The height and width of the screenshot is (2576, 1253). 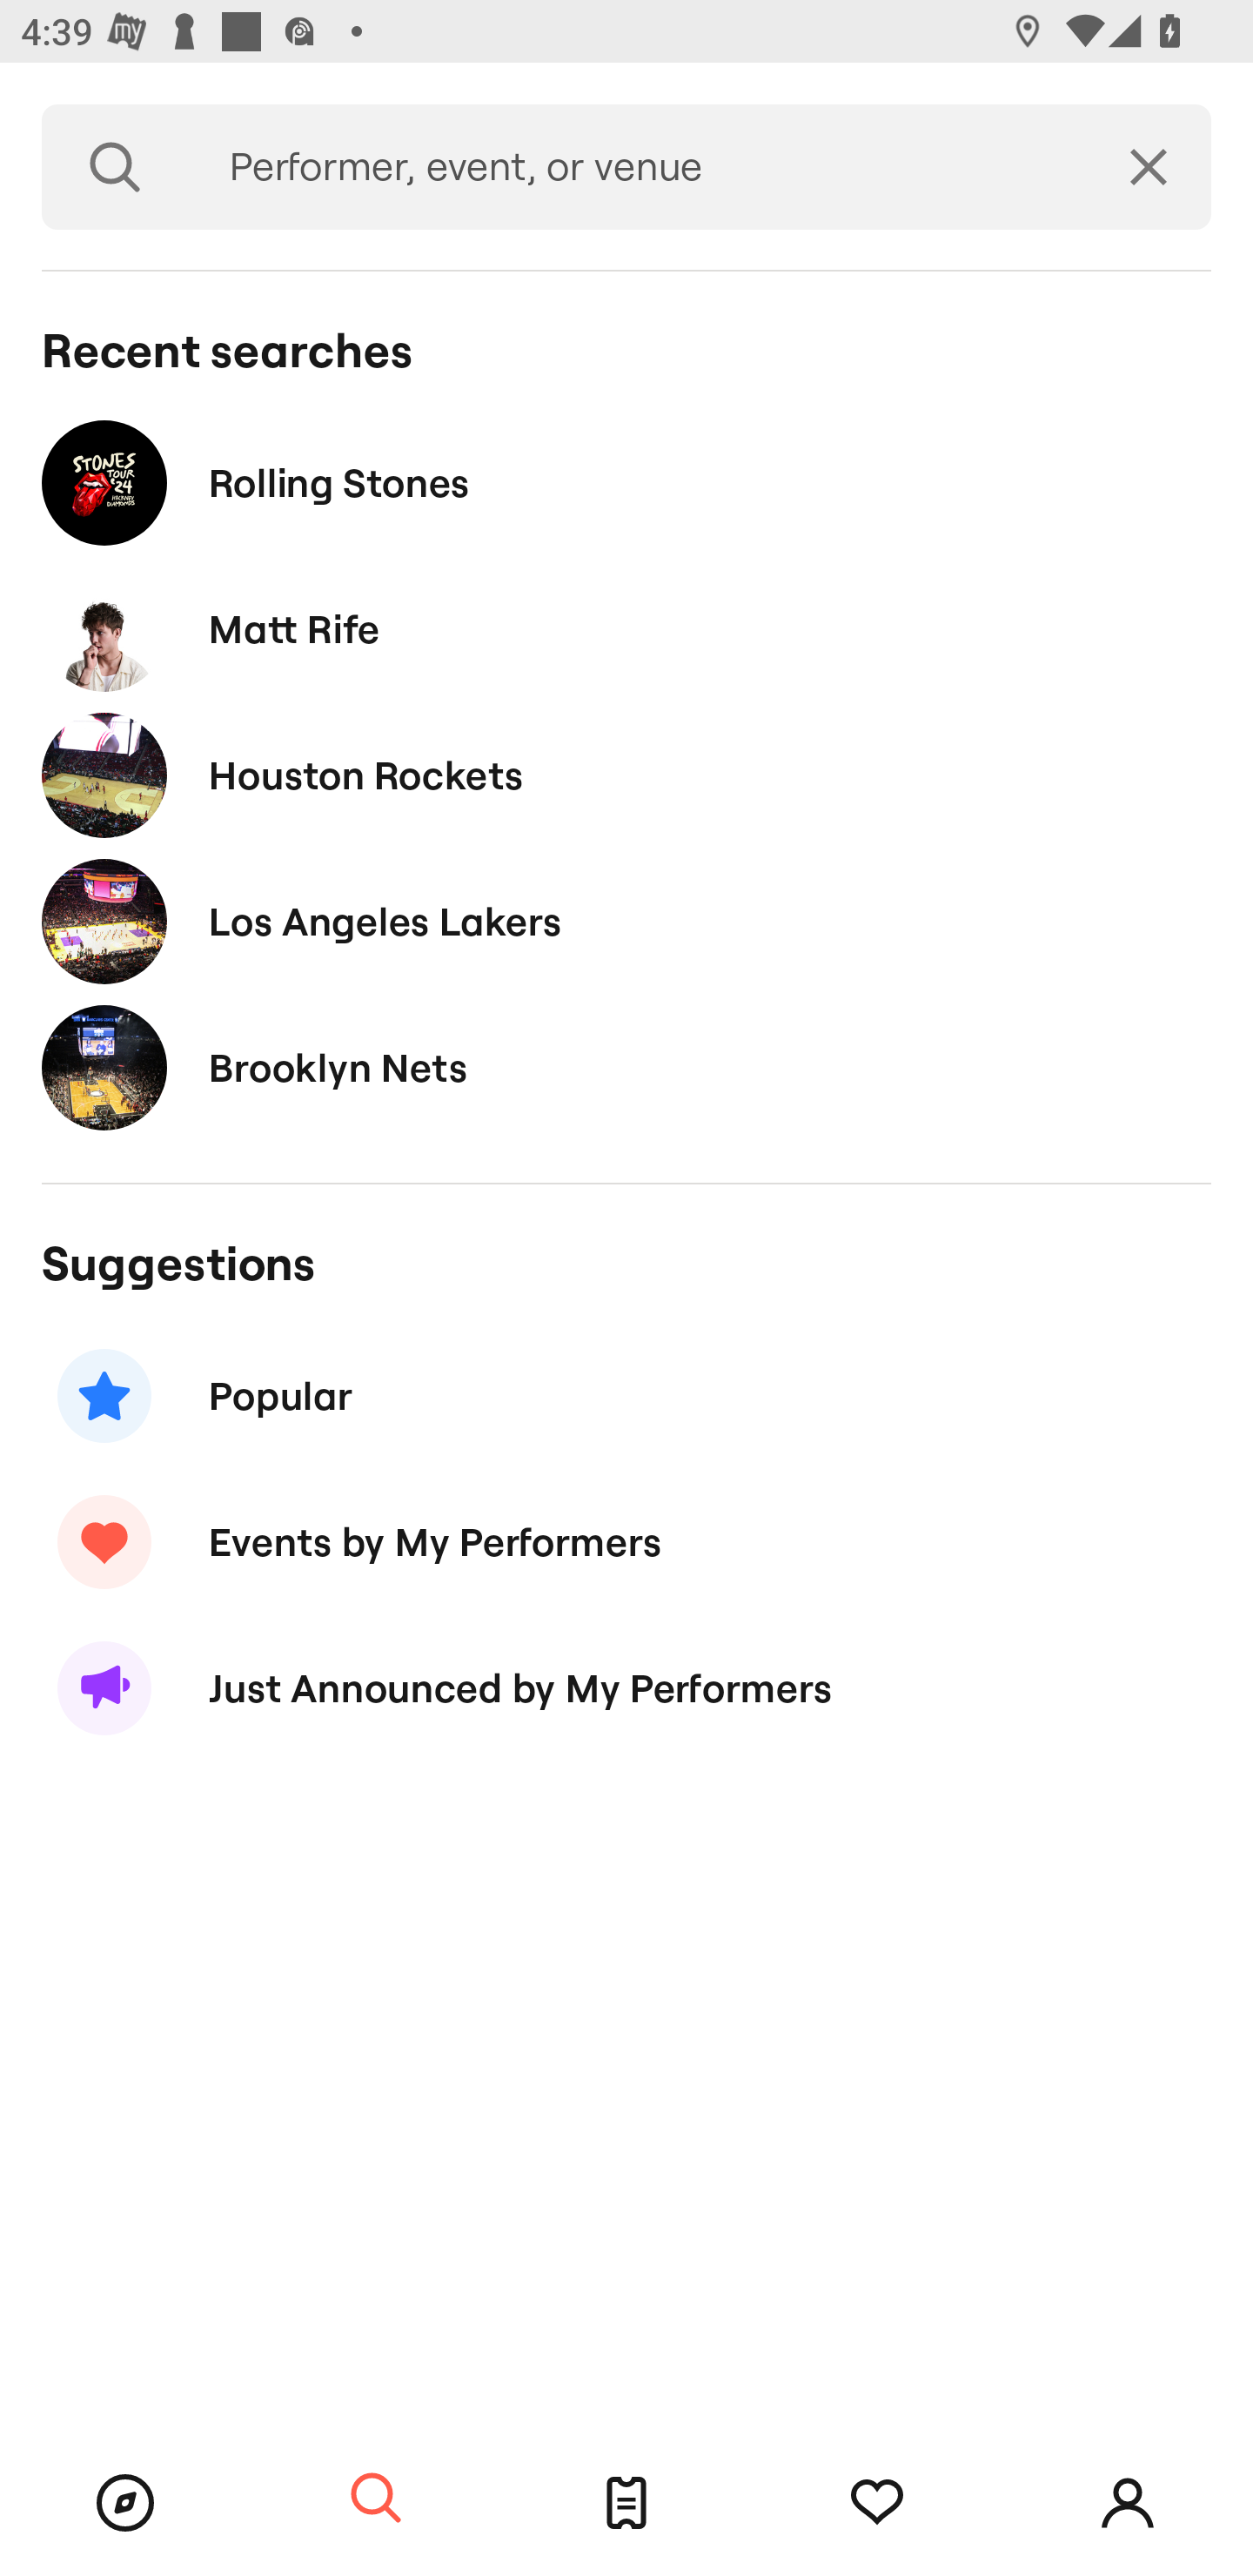 I want to click on Clear, so click(x=1149, y=167).